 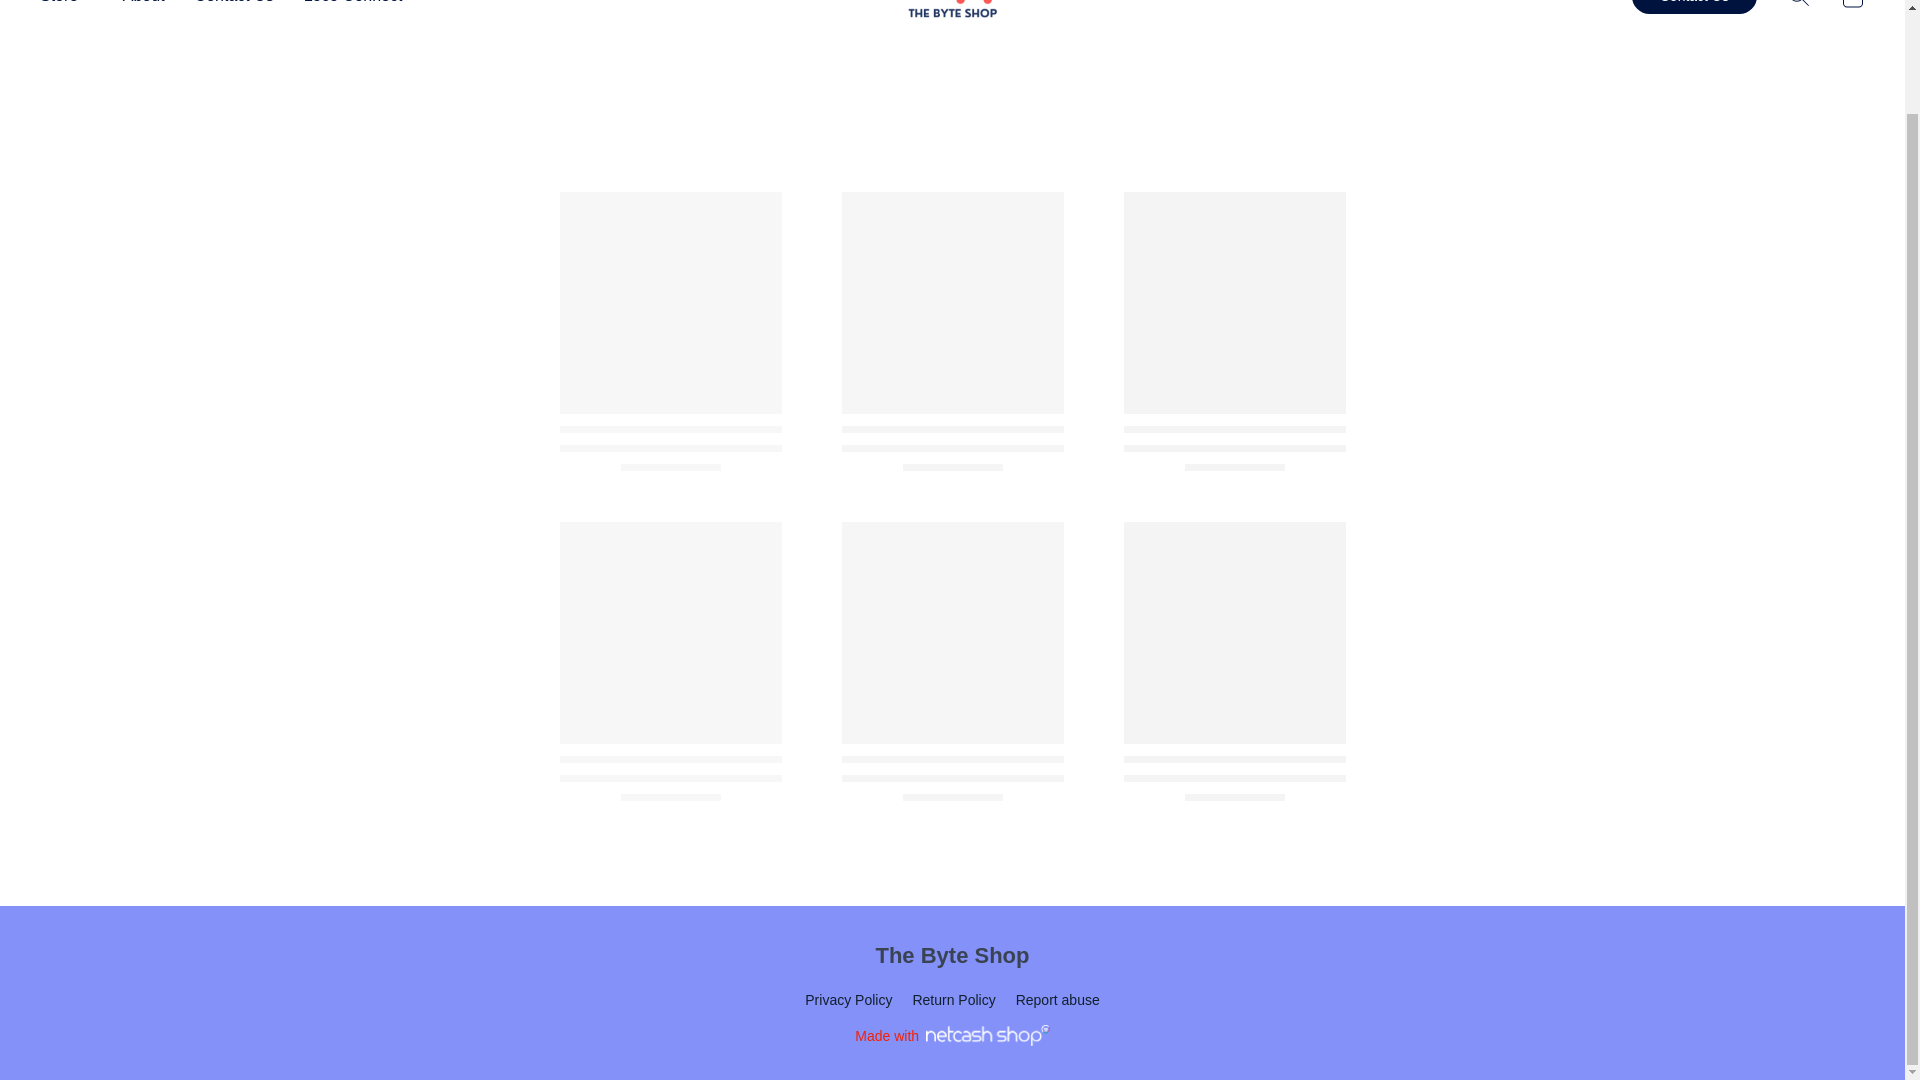 What do you see at coordinates (953, 1000) in the screenshot?
I see `Return Policy` at bounding box center [953, 1000].